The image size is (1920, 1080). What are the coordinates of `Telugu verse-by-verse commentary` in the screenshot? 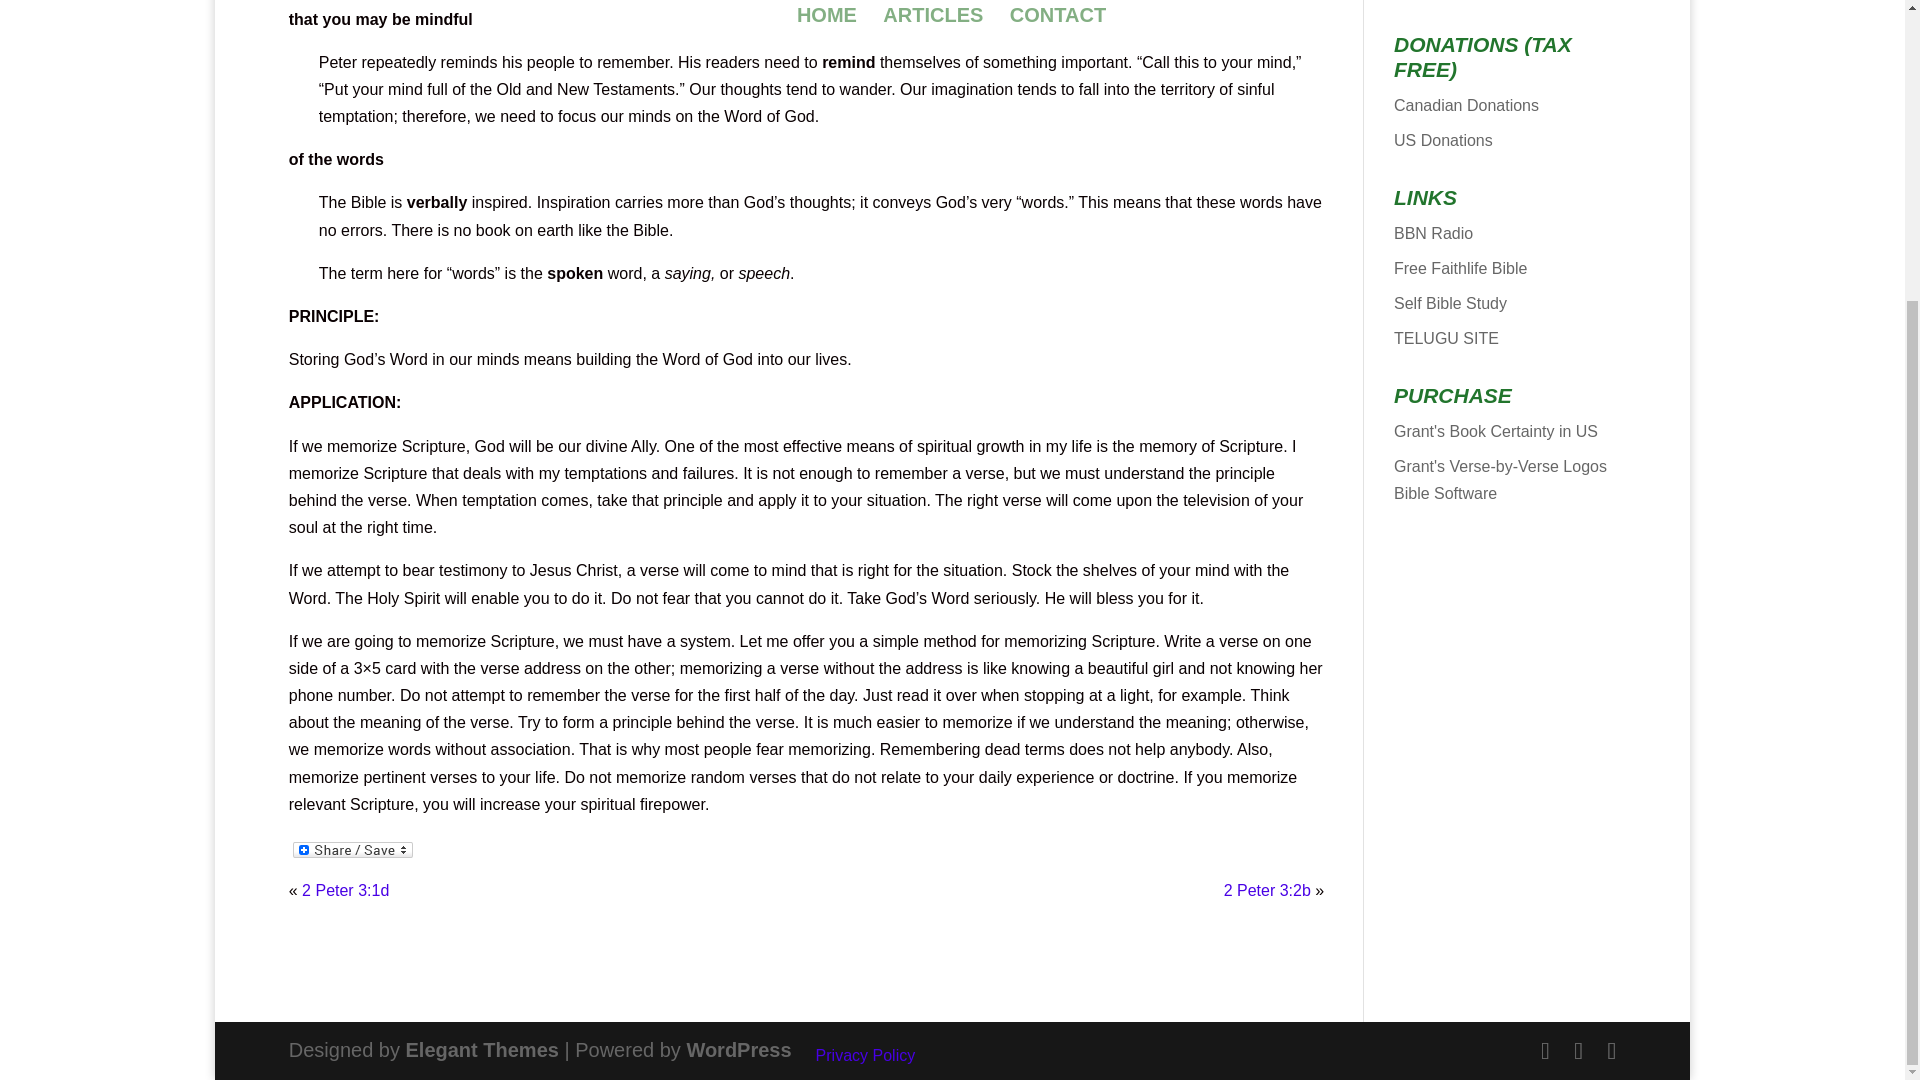 It's located at (1446, 338).